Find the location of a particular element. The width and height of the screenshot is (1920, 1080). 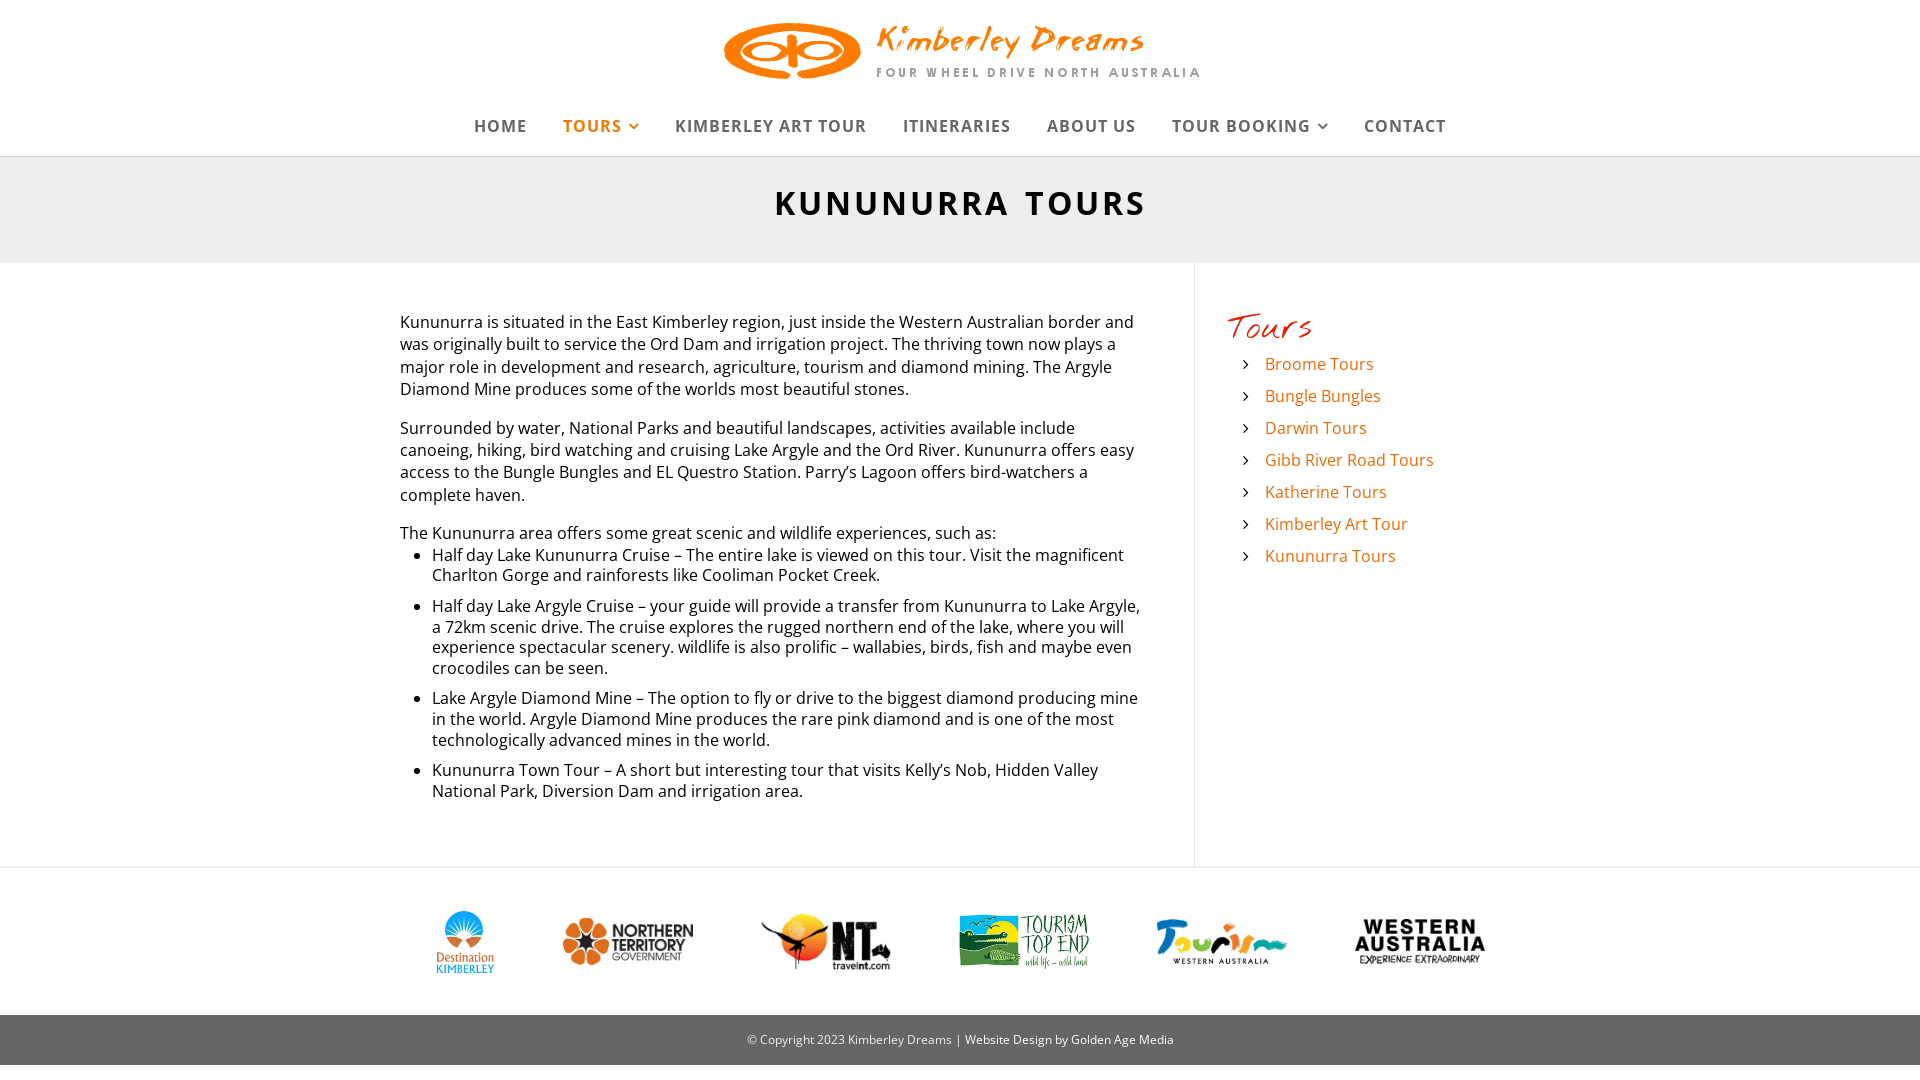

Website Design by Golden Age Media is located at coordinates (1068, 1040).